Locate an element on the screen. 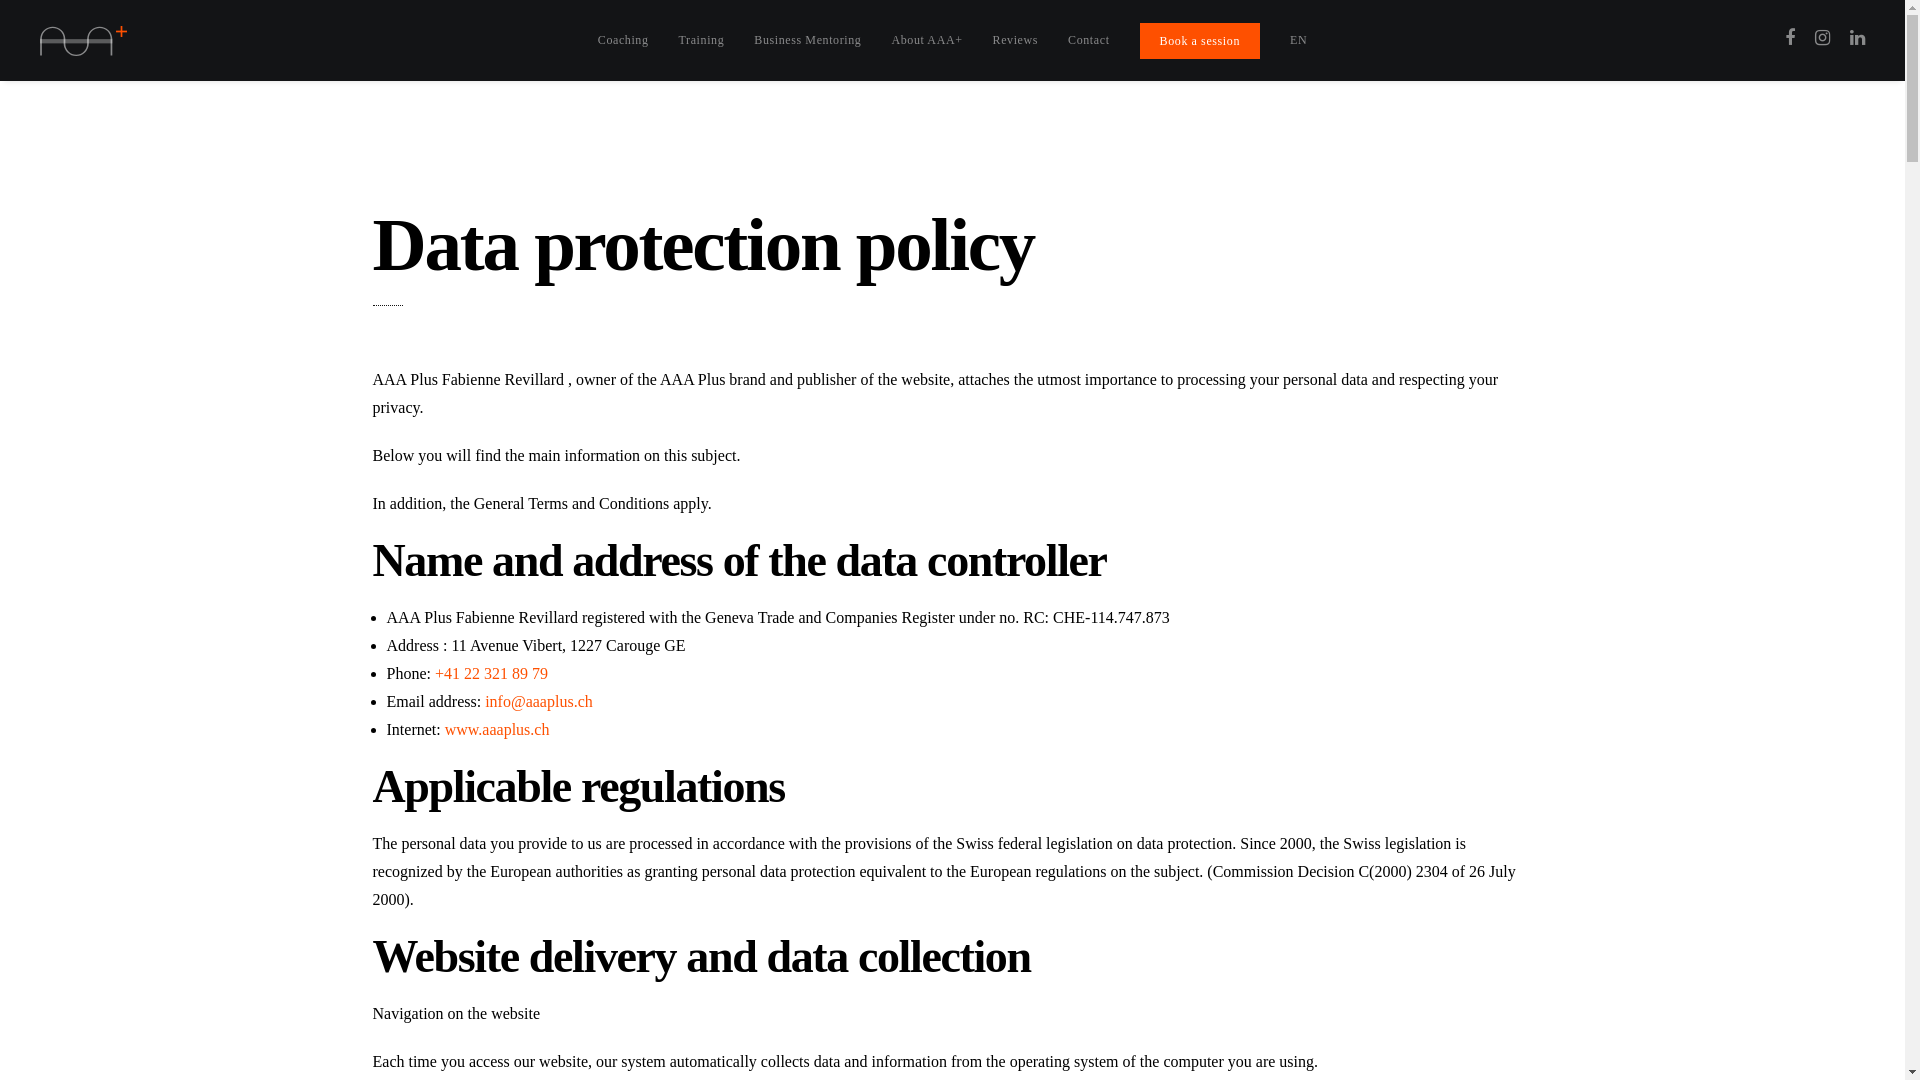  About AAA+ is located at coordinates (926, 40).